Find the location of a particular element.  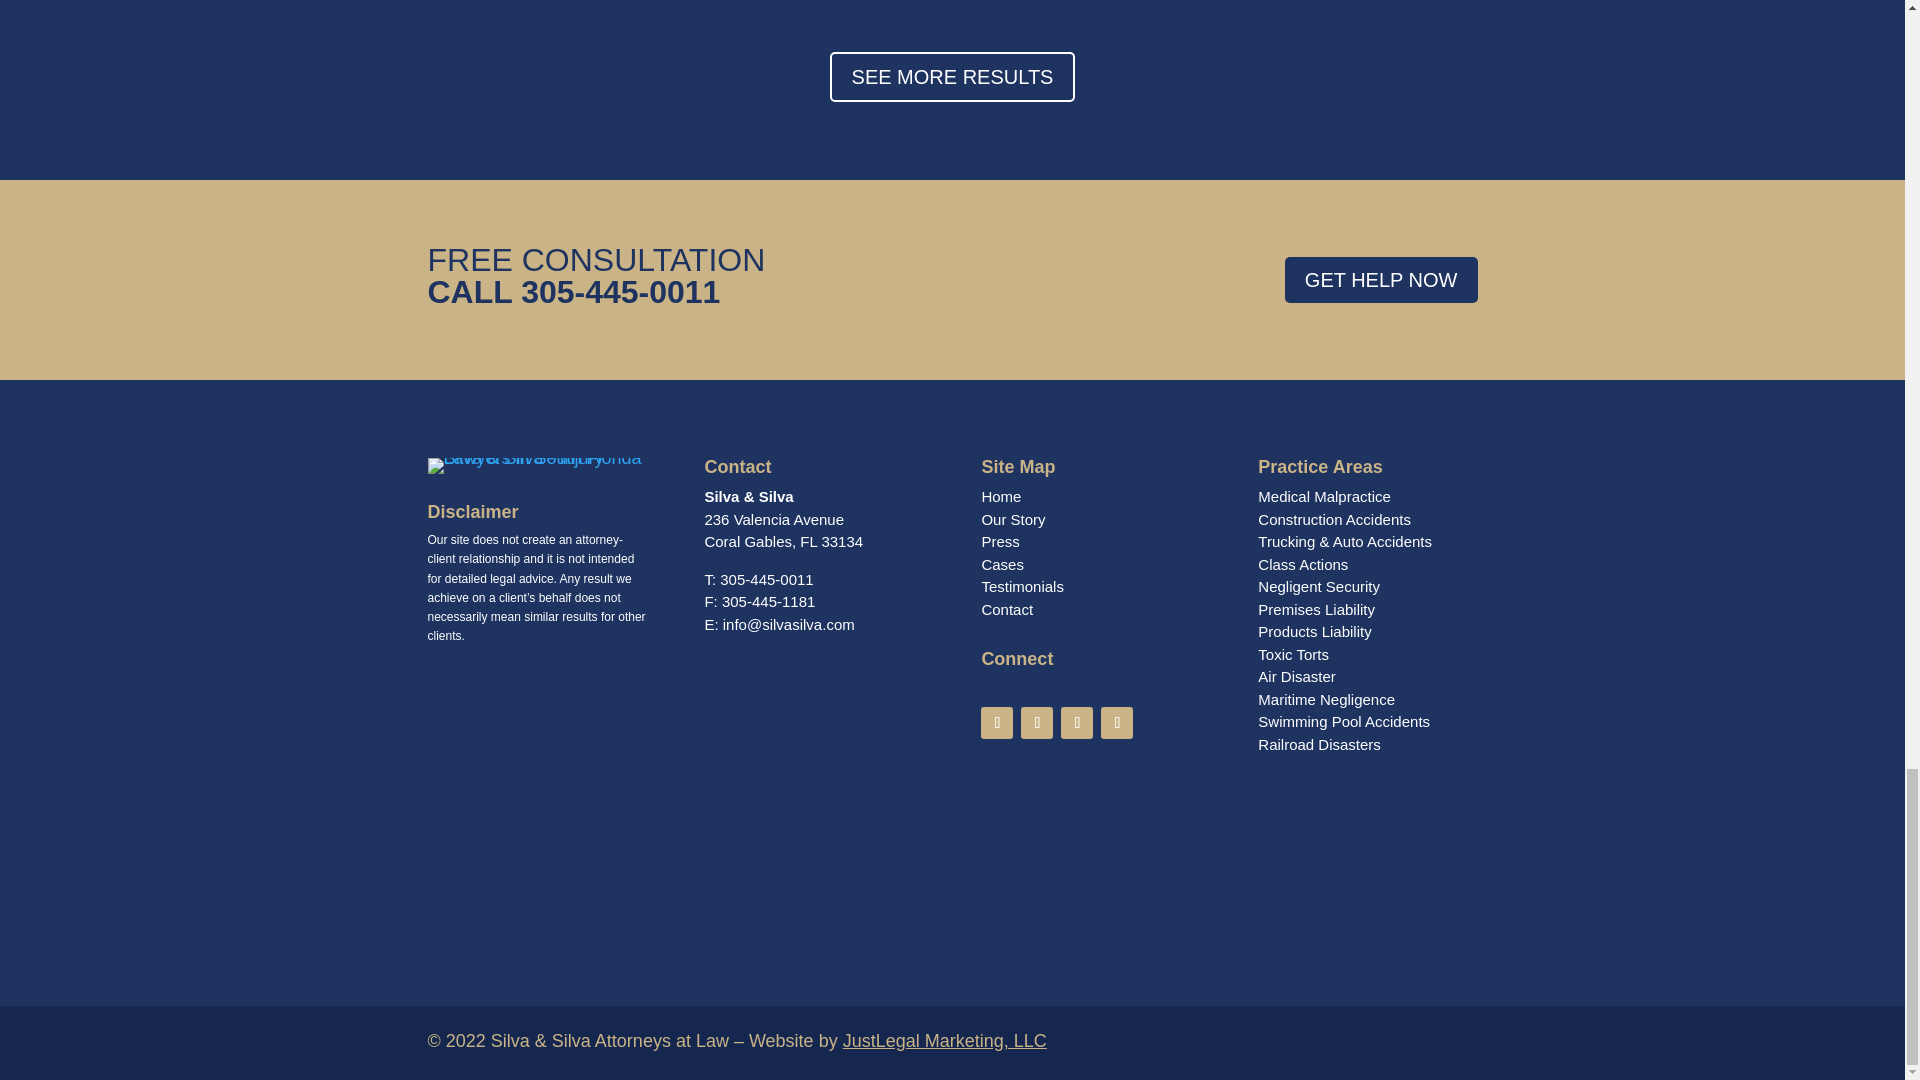

Follow on Facebook is located at coordinates (1116, 722).